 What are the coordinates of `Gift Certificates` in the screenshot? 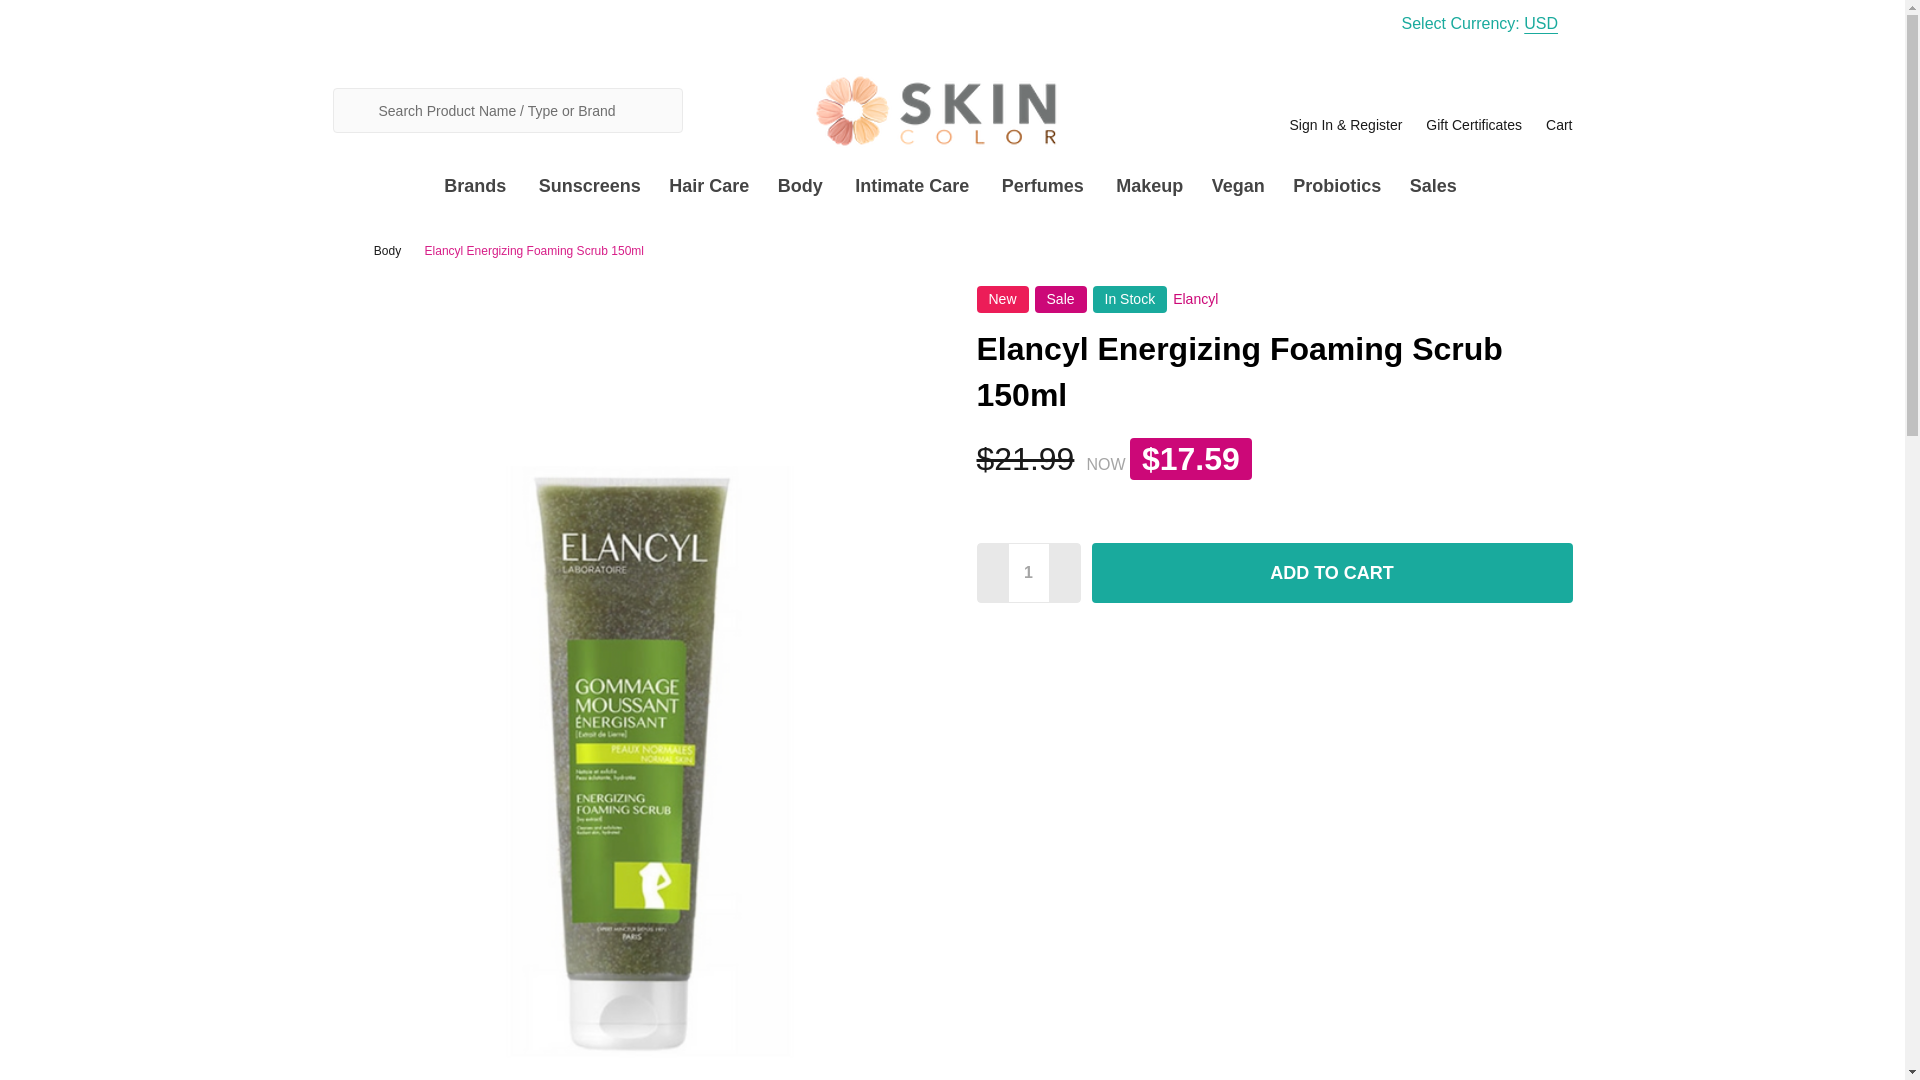 It's located at (1474, 110).